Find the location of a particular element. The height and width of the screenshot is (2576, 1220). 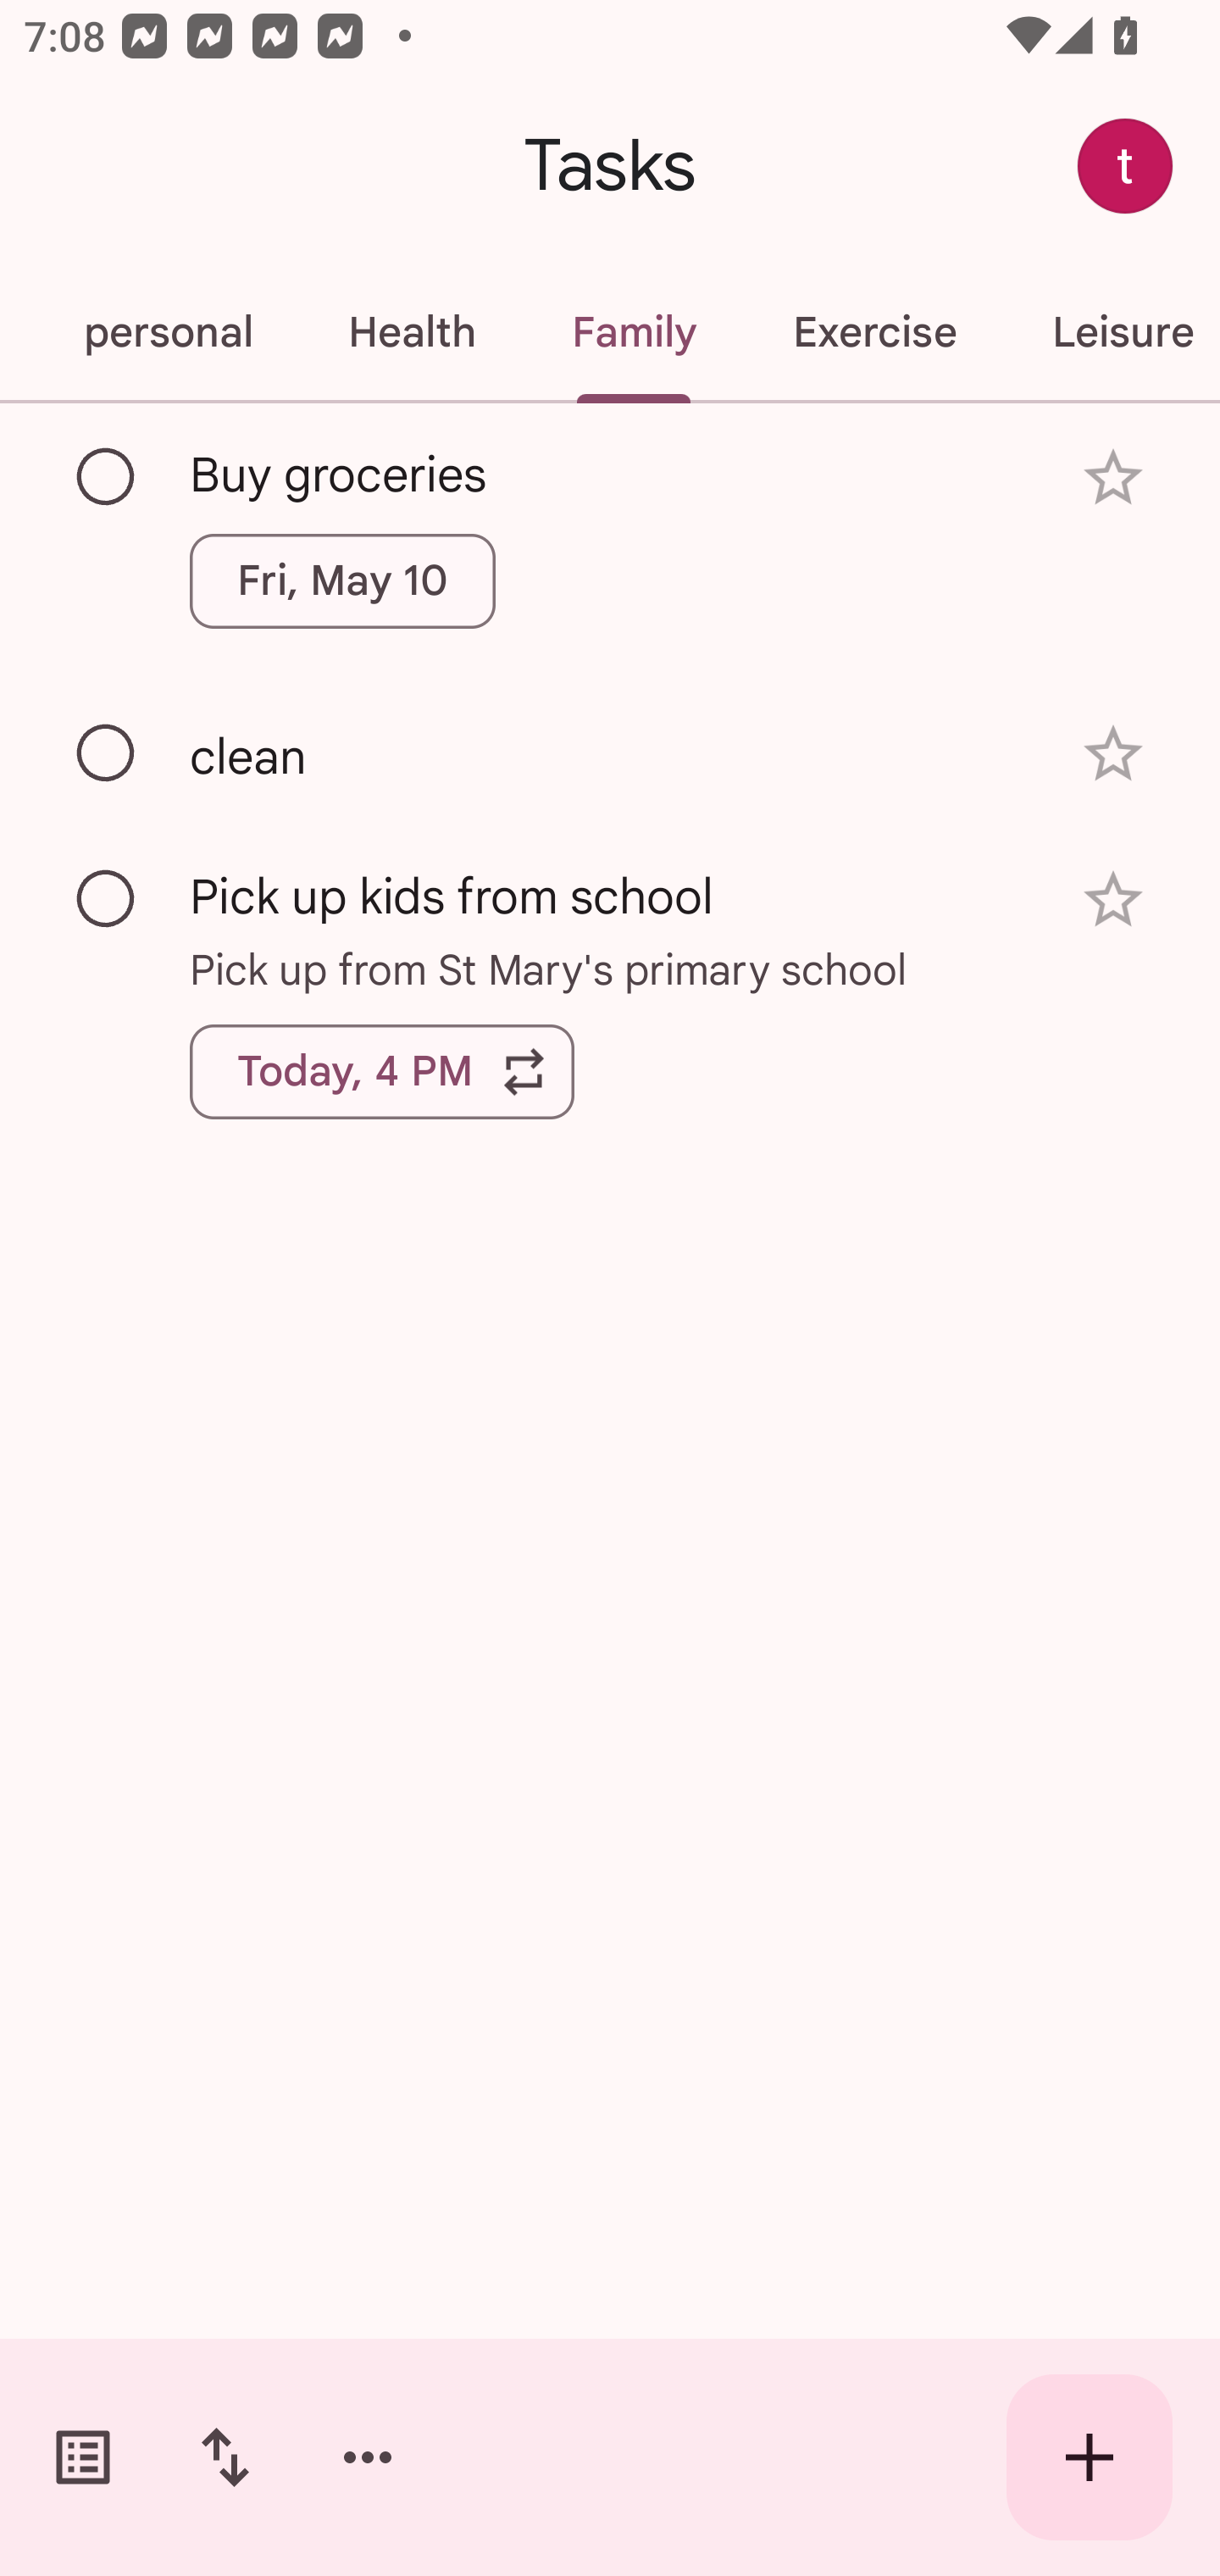

Change sort order is located at coordinates (225, 2457).